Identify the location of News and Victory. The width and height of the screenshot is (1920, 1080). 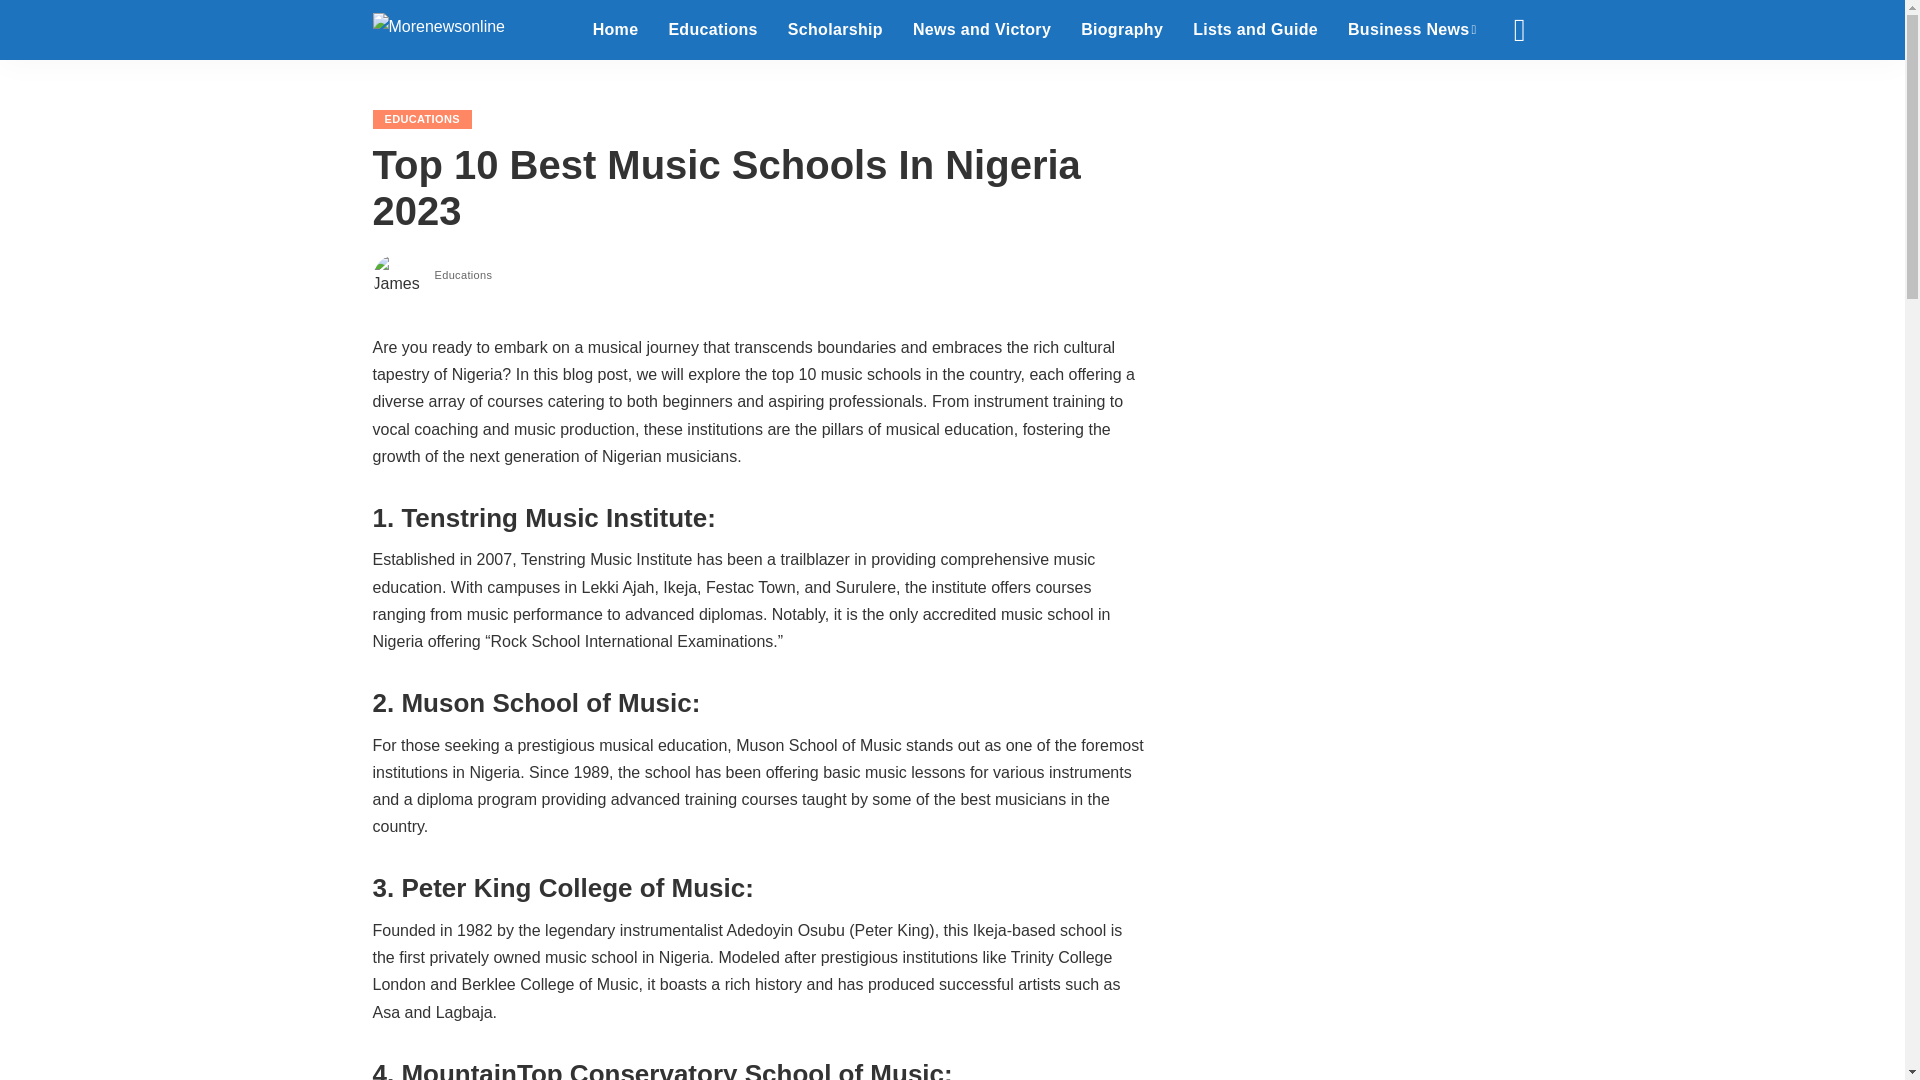
(982, 30).